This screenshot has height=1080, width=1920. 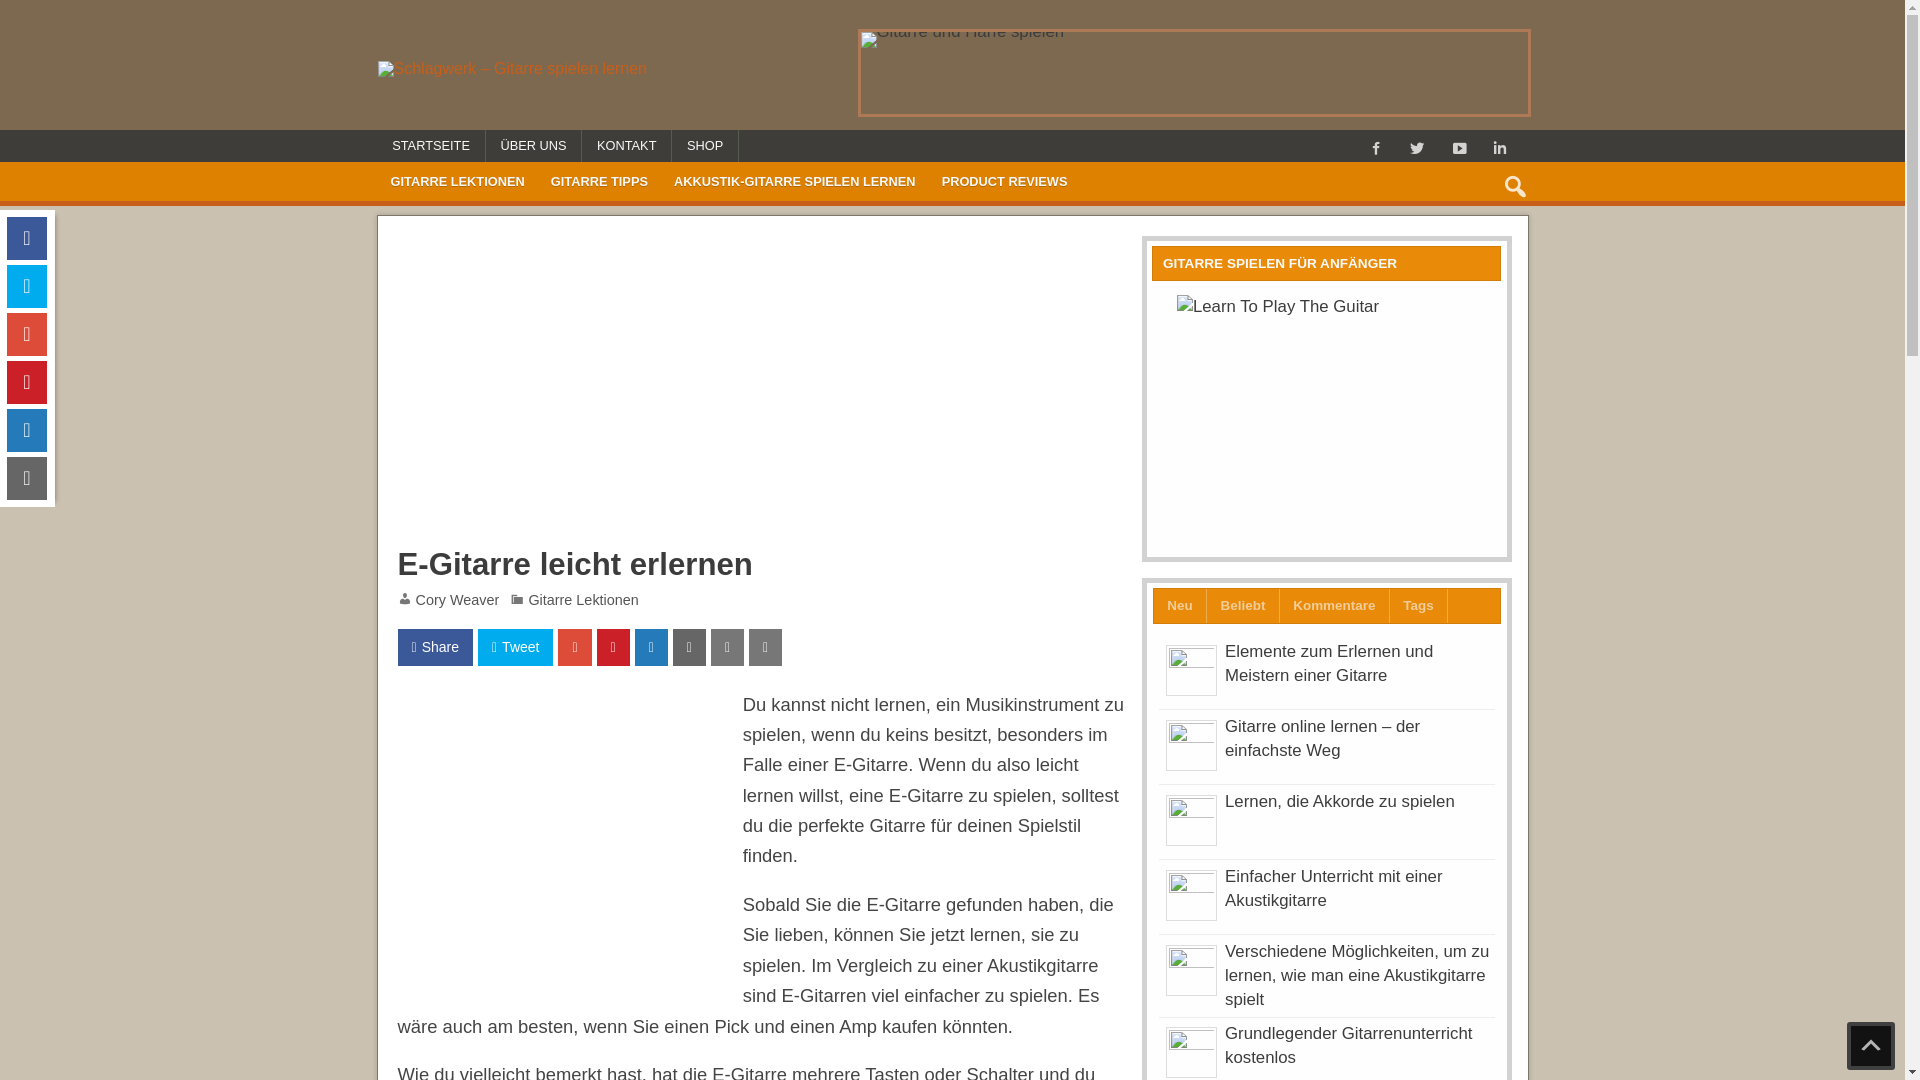 I want to click on STARTSEITE, so click(x=432, y=146).